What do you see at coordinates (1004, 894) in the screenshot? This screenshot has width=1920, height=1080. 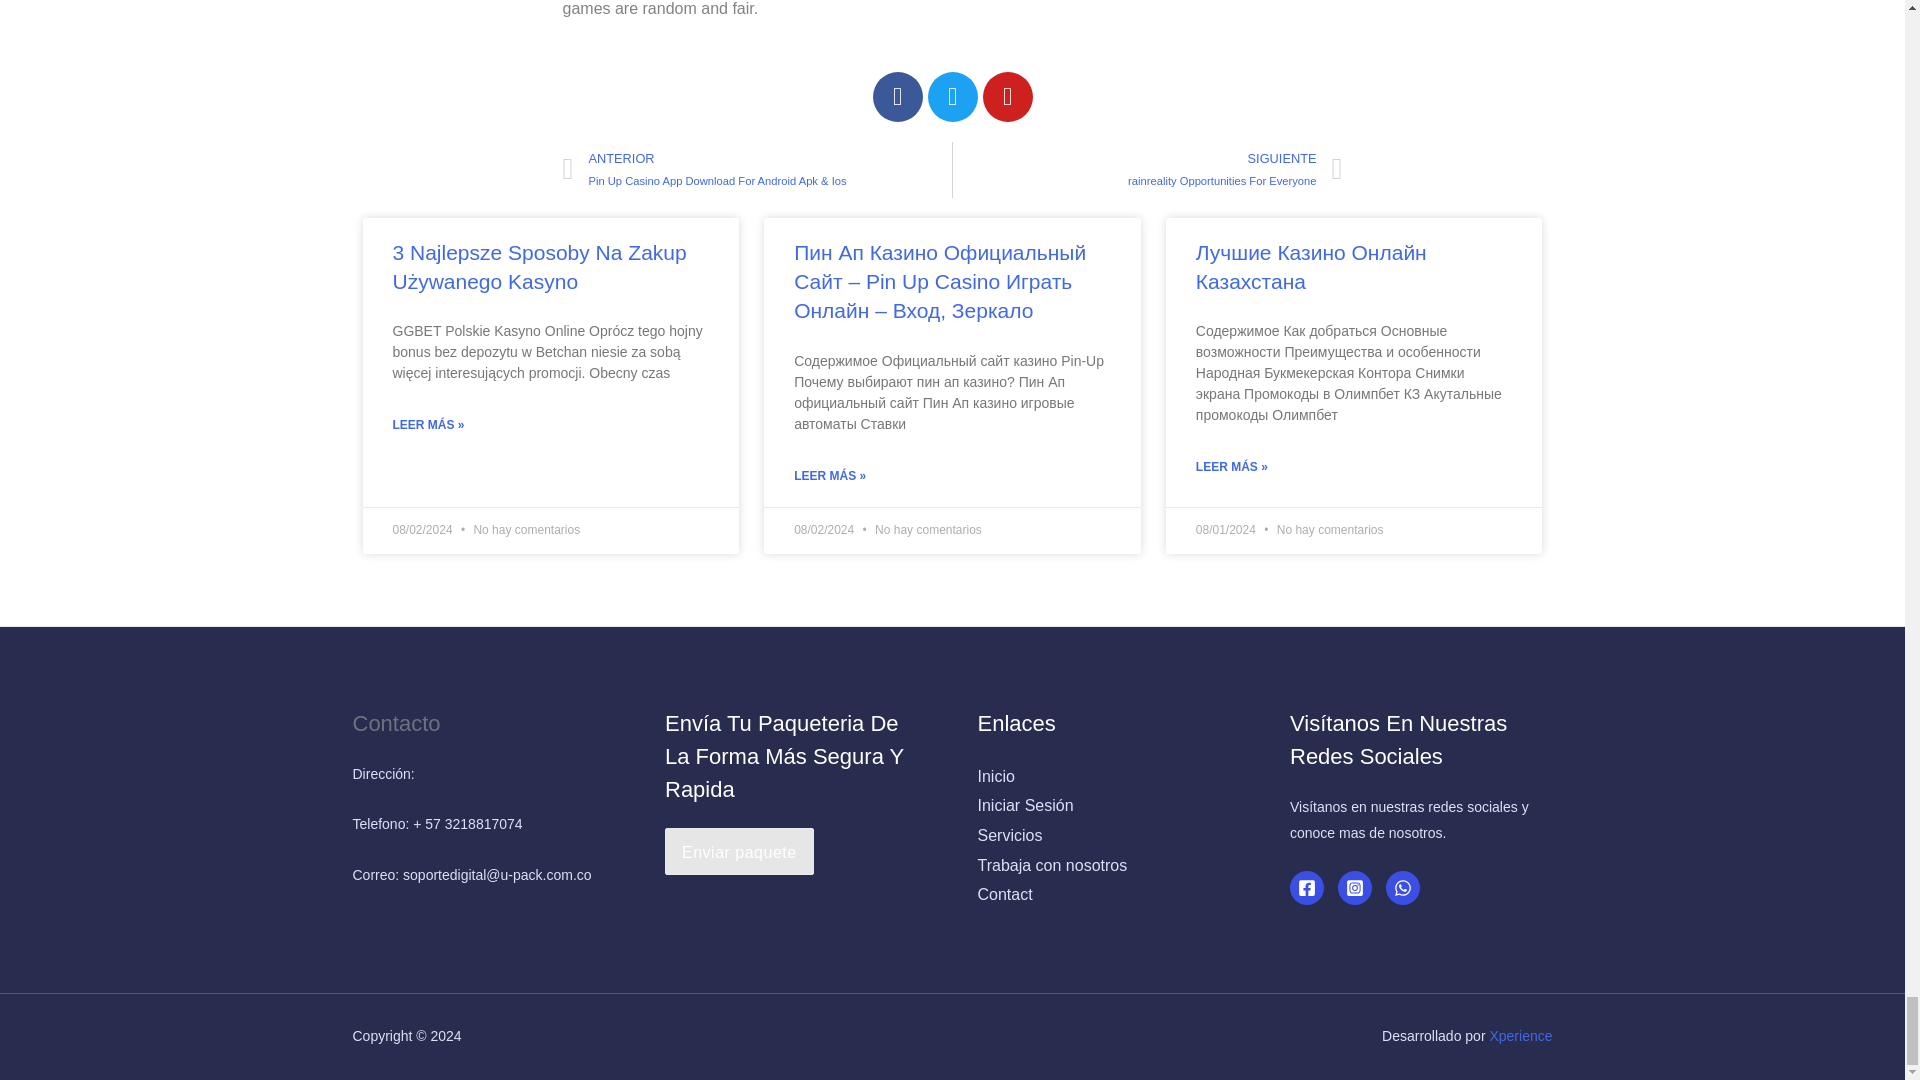 I see `Contact` at bounding box center [1004, 894].